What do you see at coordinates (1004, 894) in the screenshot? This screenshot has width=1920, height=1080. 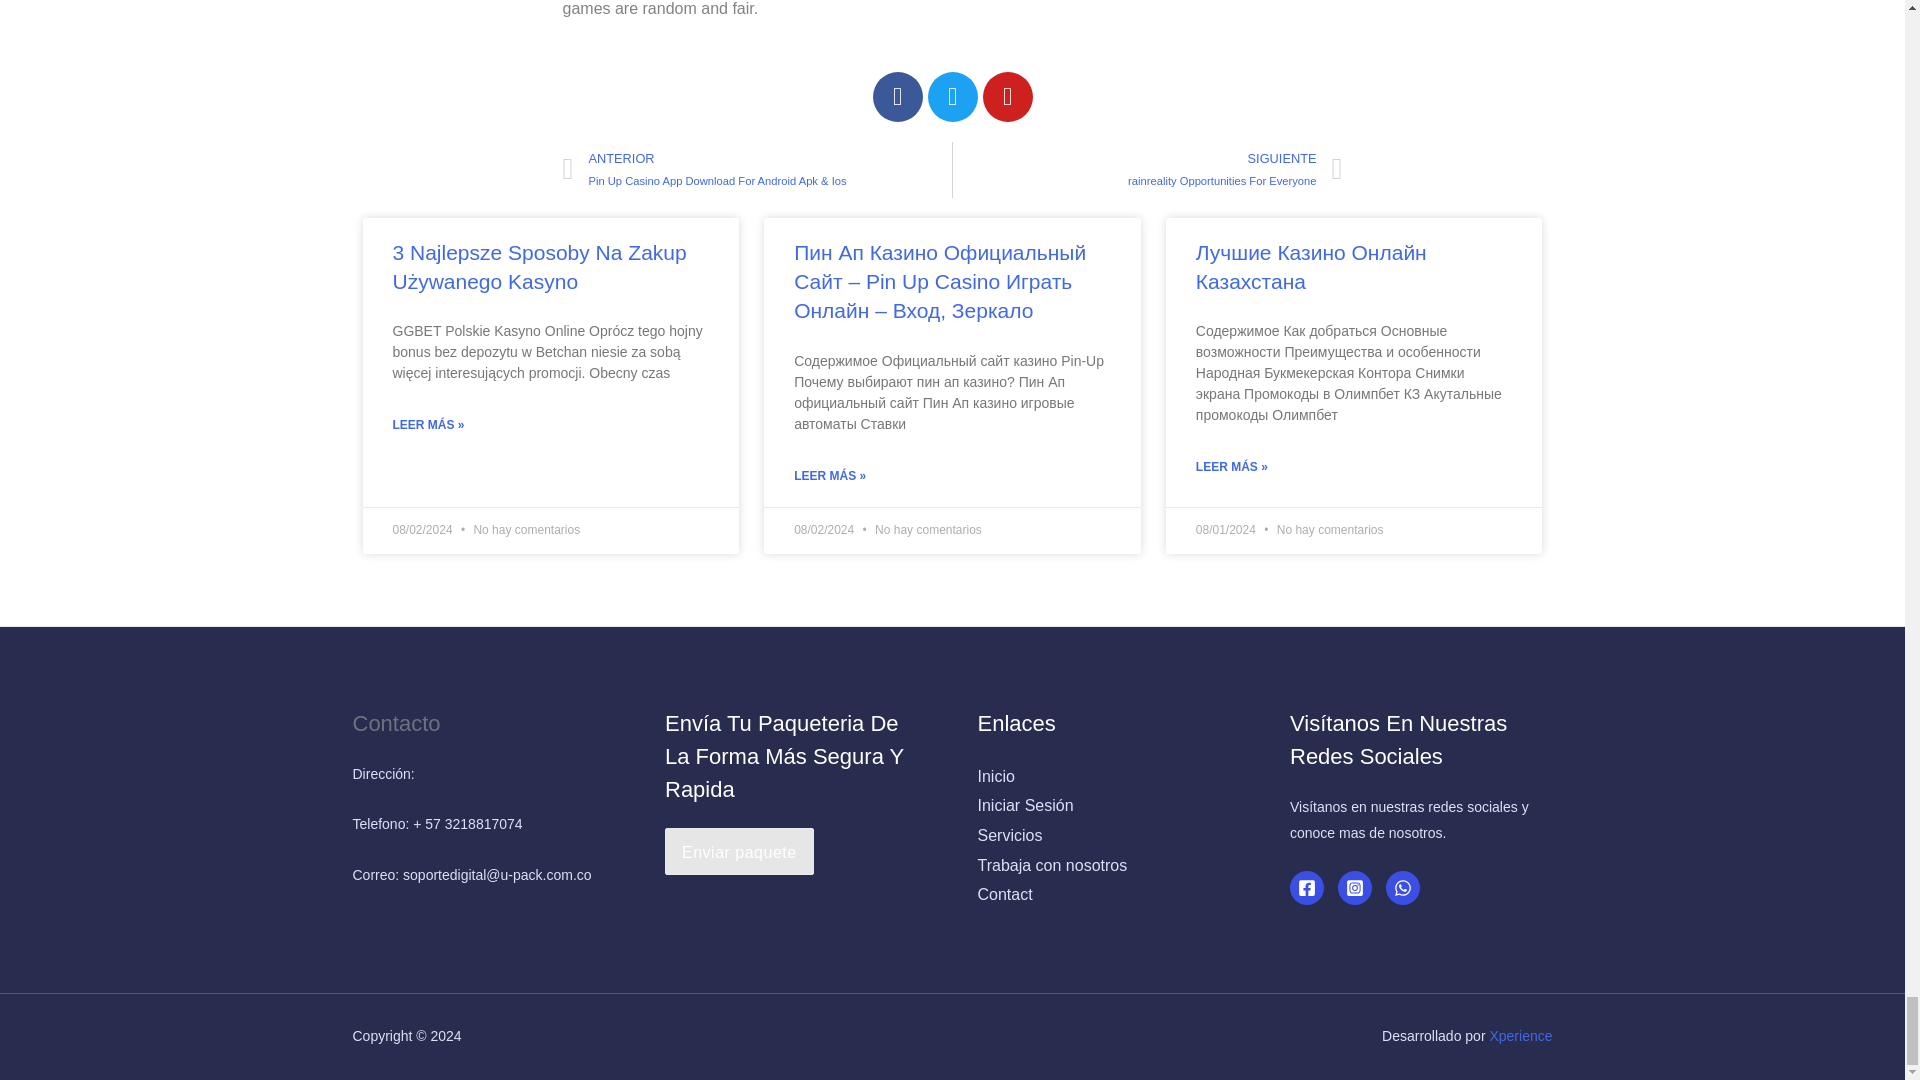 I see `Contact` at bounding box center [1004, 894].